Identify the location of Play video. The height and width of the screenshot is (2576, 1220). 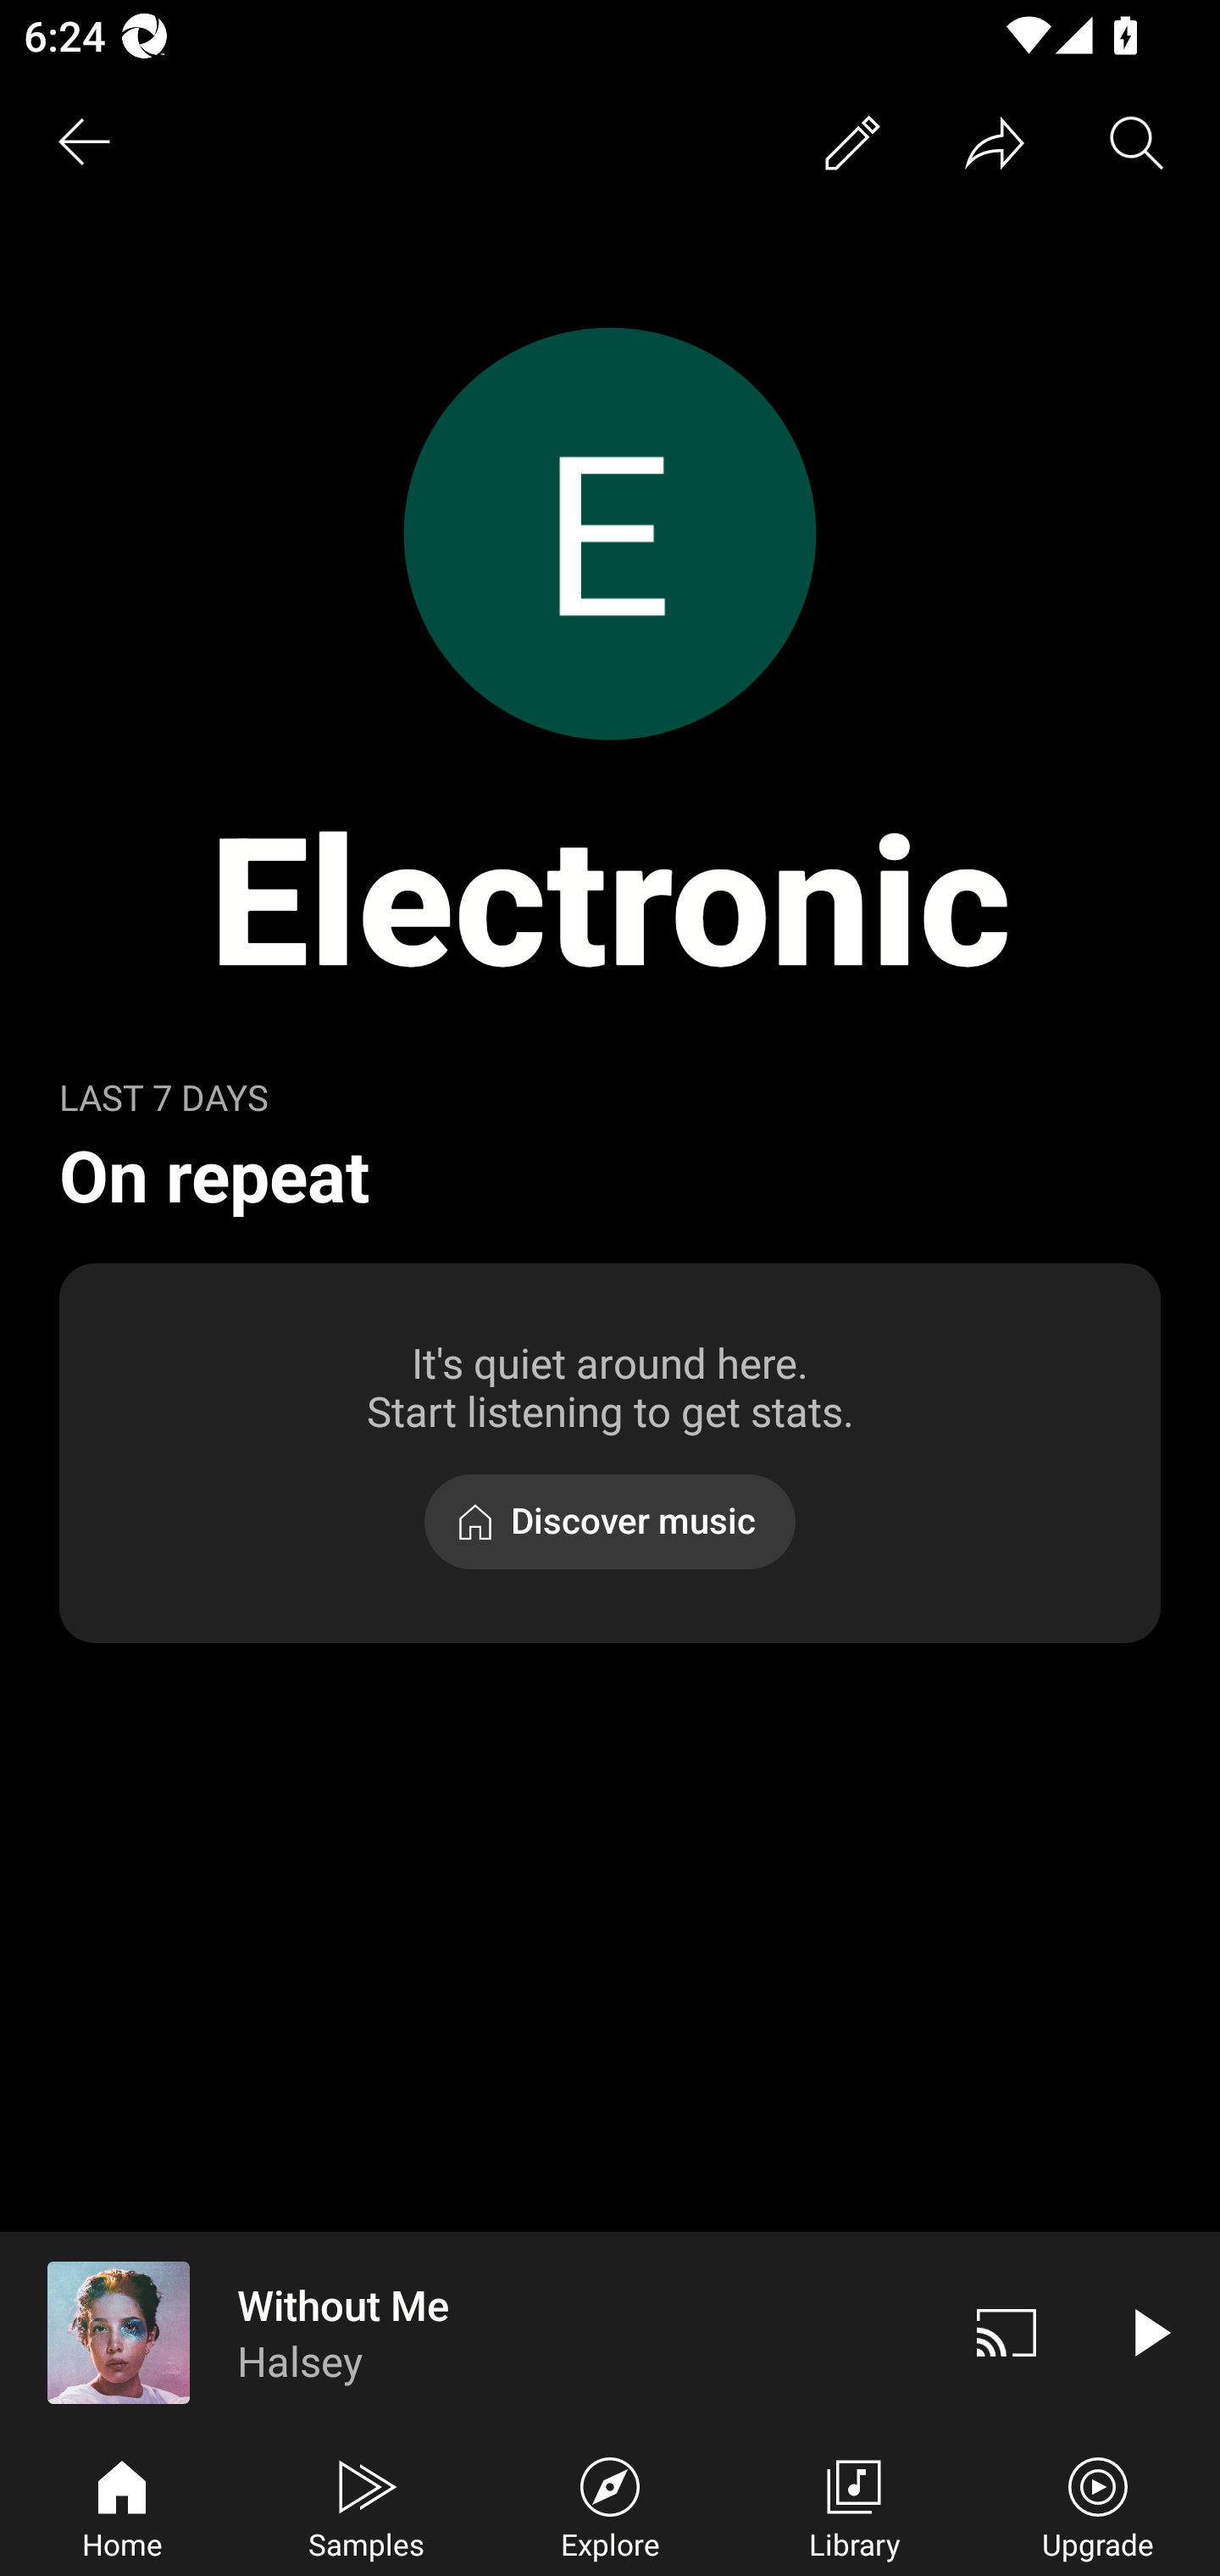
(1149, 2332).